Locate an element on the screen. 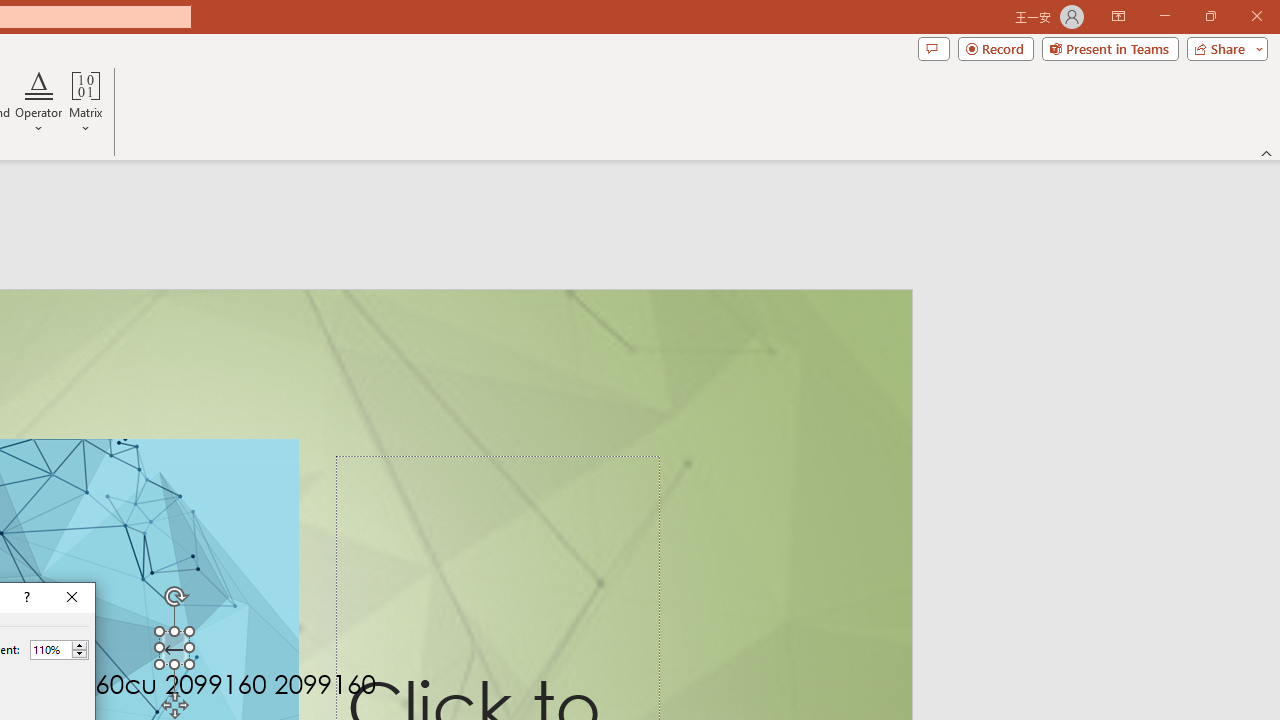 This screenshot has width=1280, height=720. Matrix is located at coordinates (86, 102).